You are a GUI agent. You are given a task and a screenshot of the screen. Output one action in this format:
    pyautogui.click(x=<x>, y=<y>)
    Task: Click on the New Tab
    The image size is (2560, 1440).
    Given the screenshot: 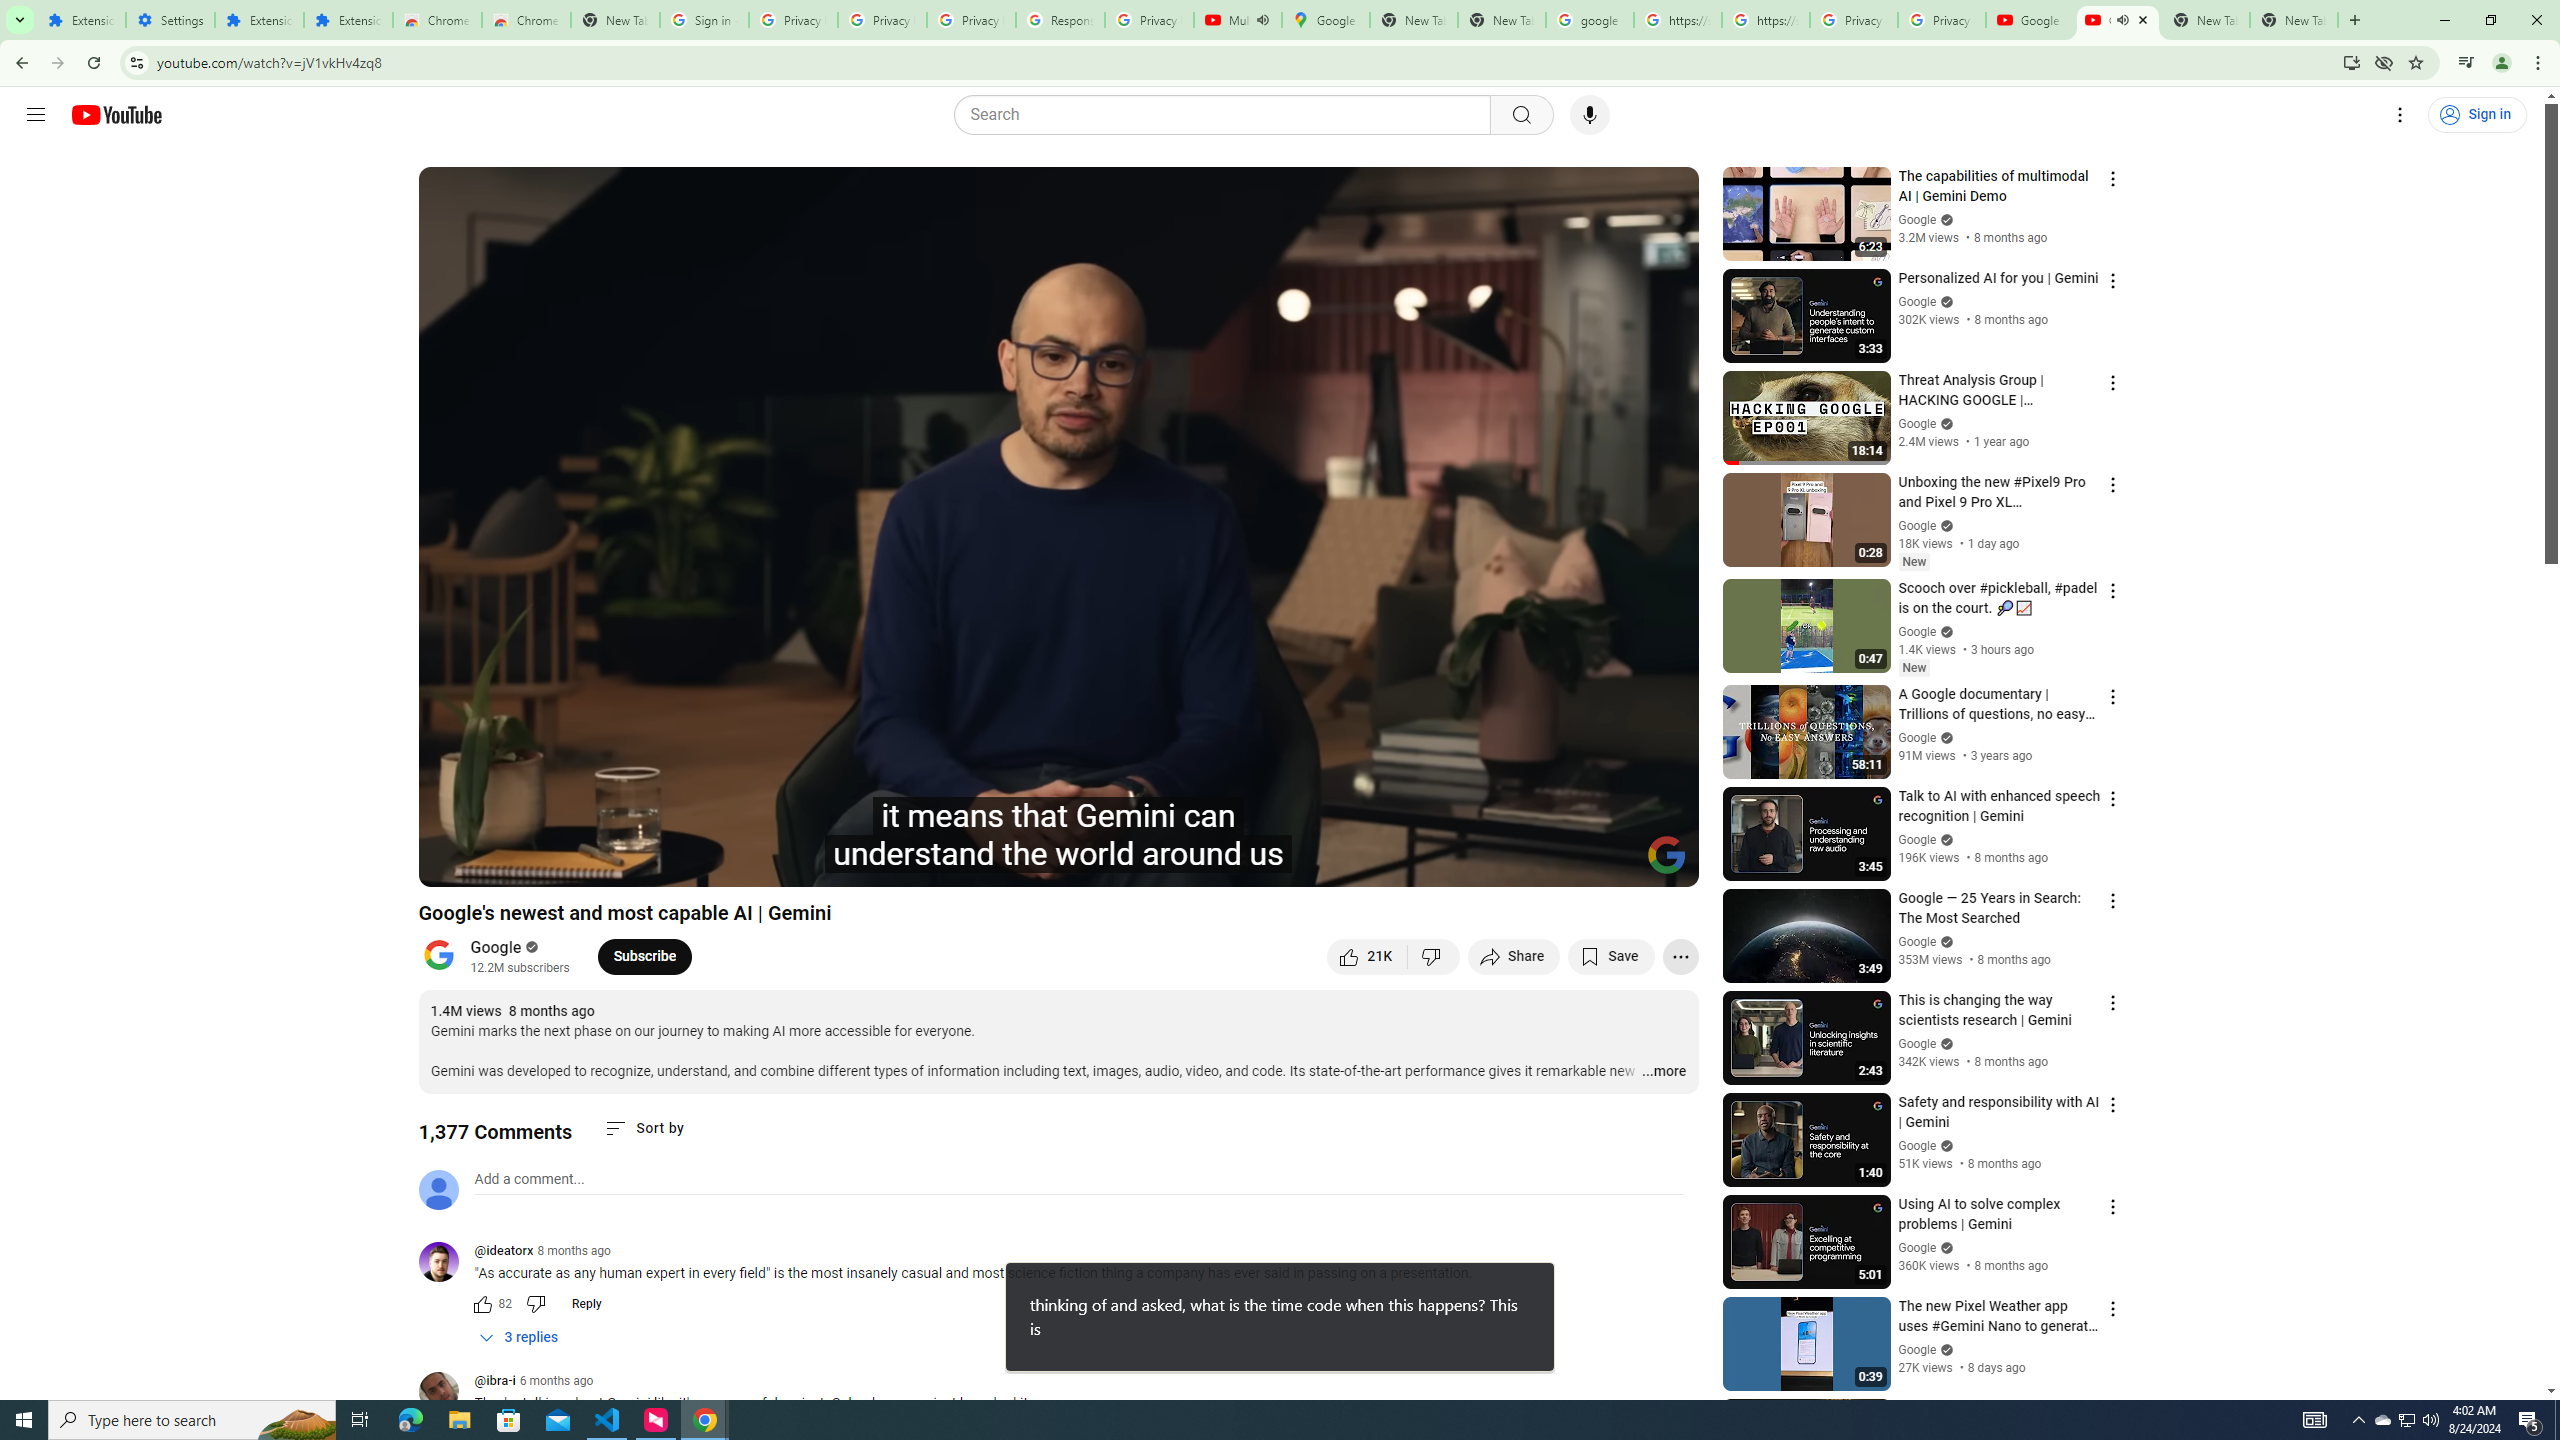 What is the action you would take?
    pyautogui.click(x=616, y=20)
    